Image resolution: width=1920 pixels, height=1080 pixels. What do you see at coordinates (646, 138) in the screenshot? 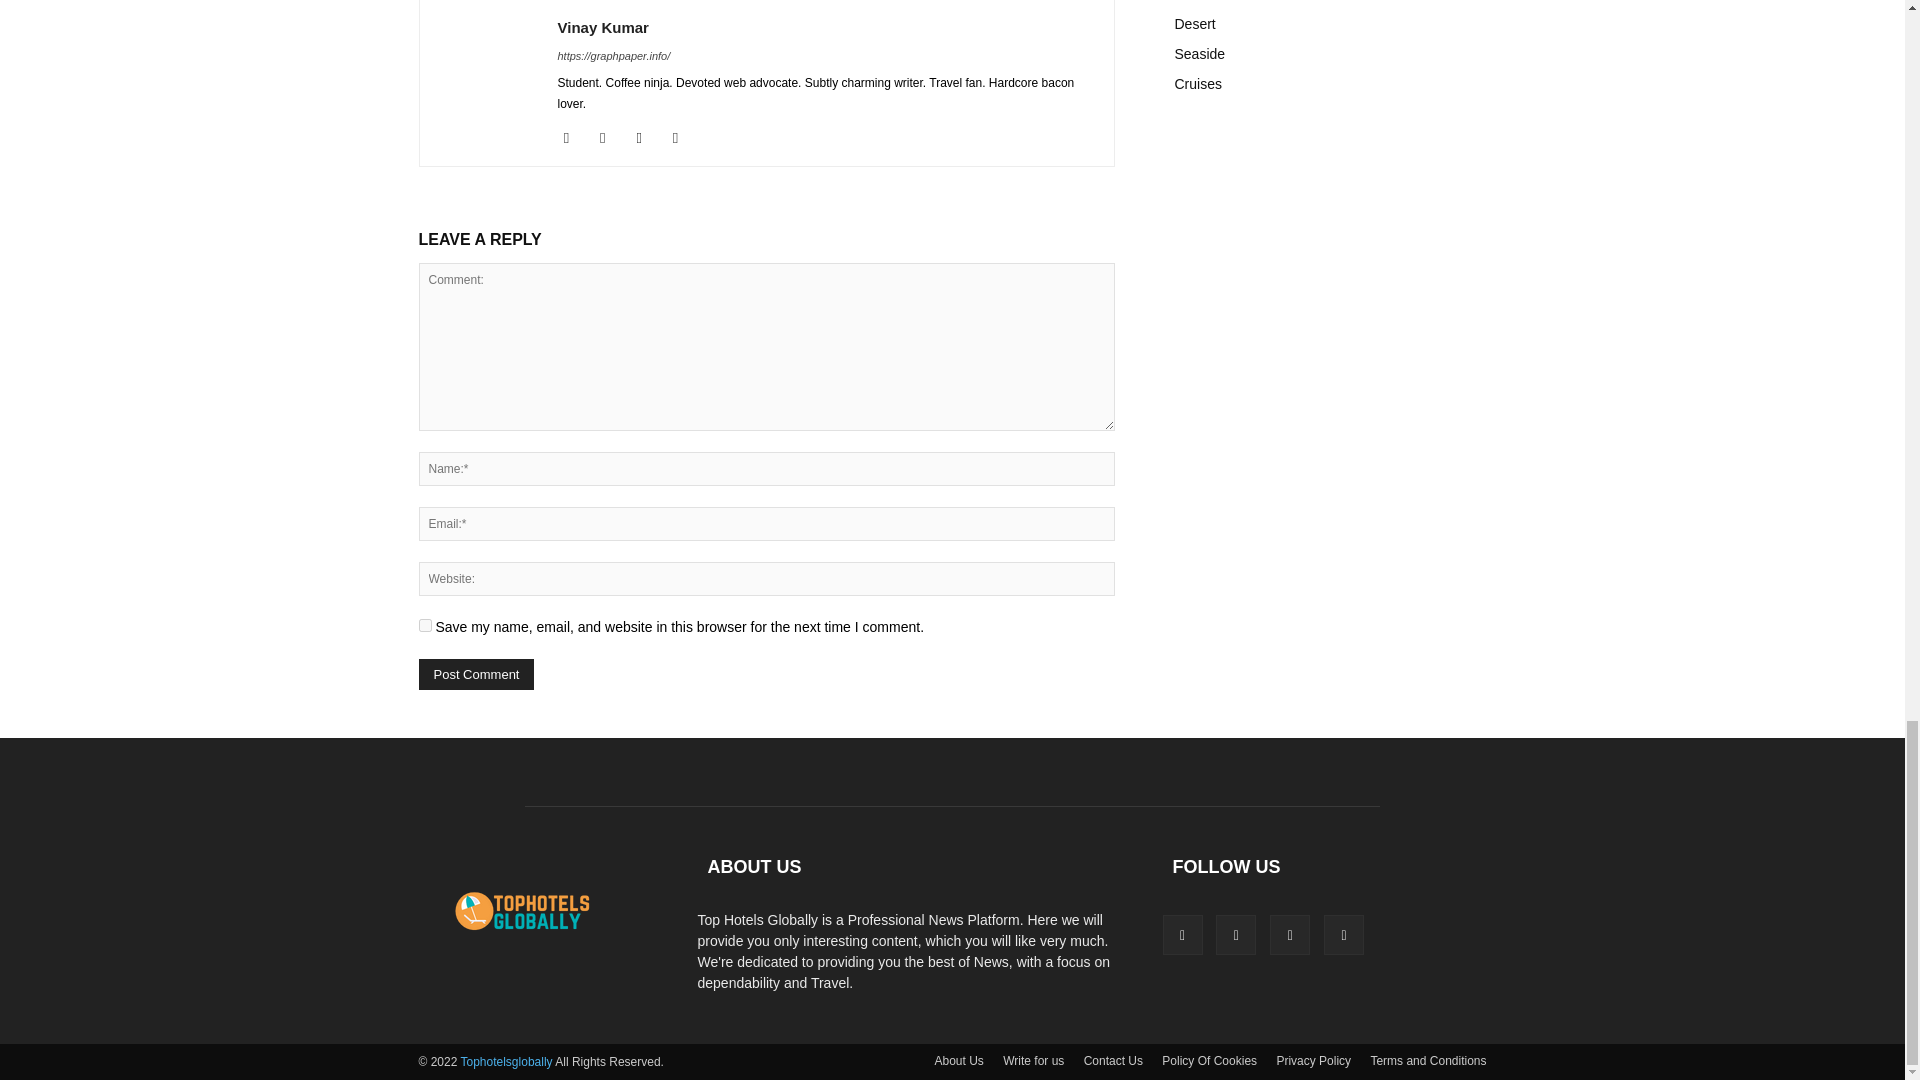
I see `Mail` at bounding box center [646, 138].